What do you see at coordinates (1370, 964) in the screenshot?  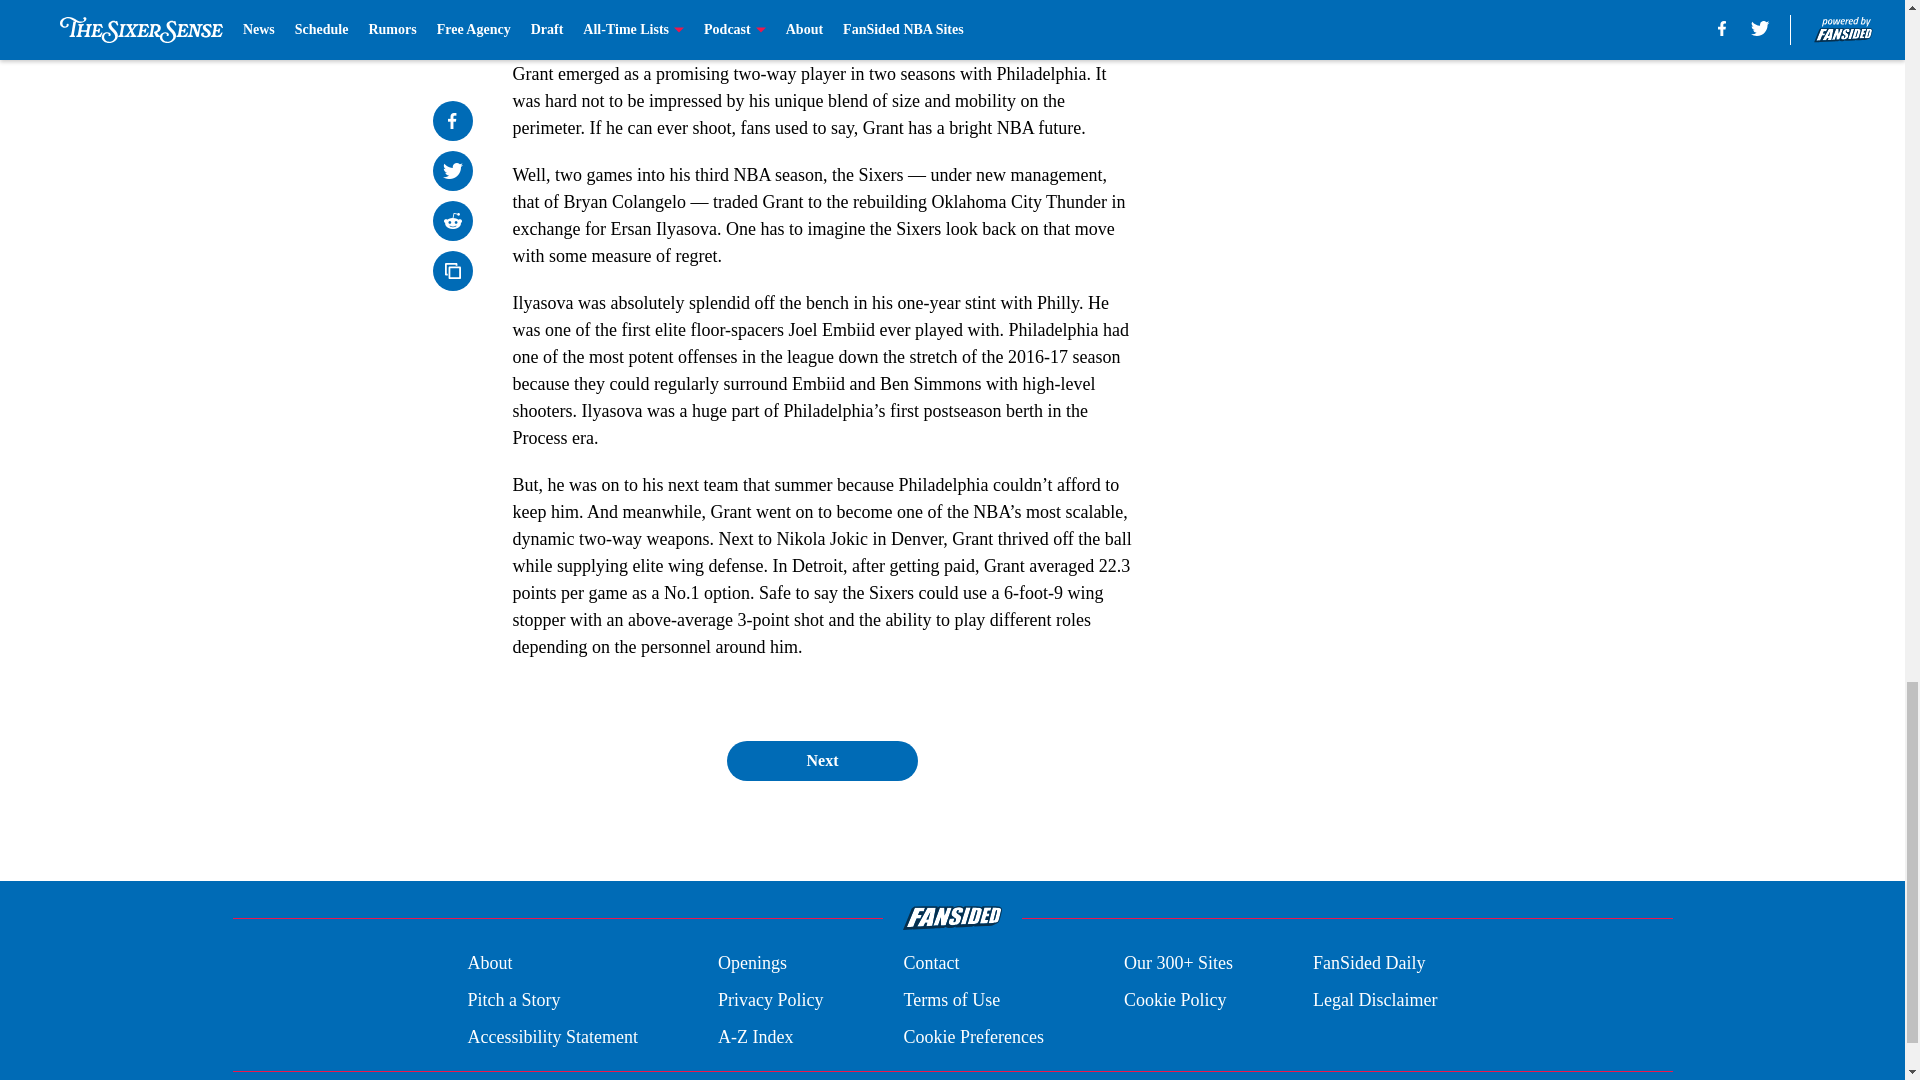 I see `FanSided Daily` at bounding box center [1370, 964].